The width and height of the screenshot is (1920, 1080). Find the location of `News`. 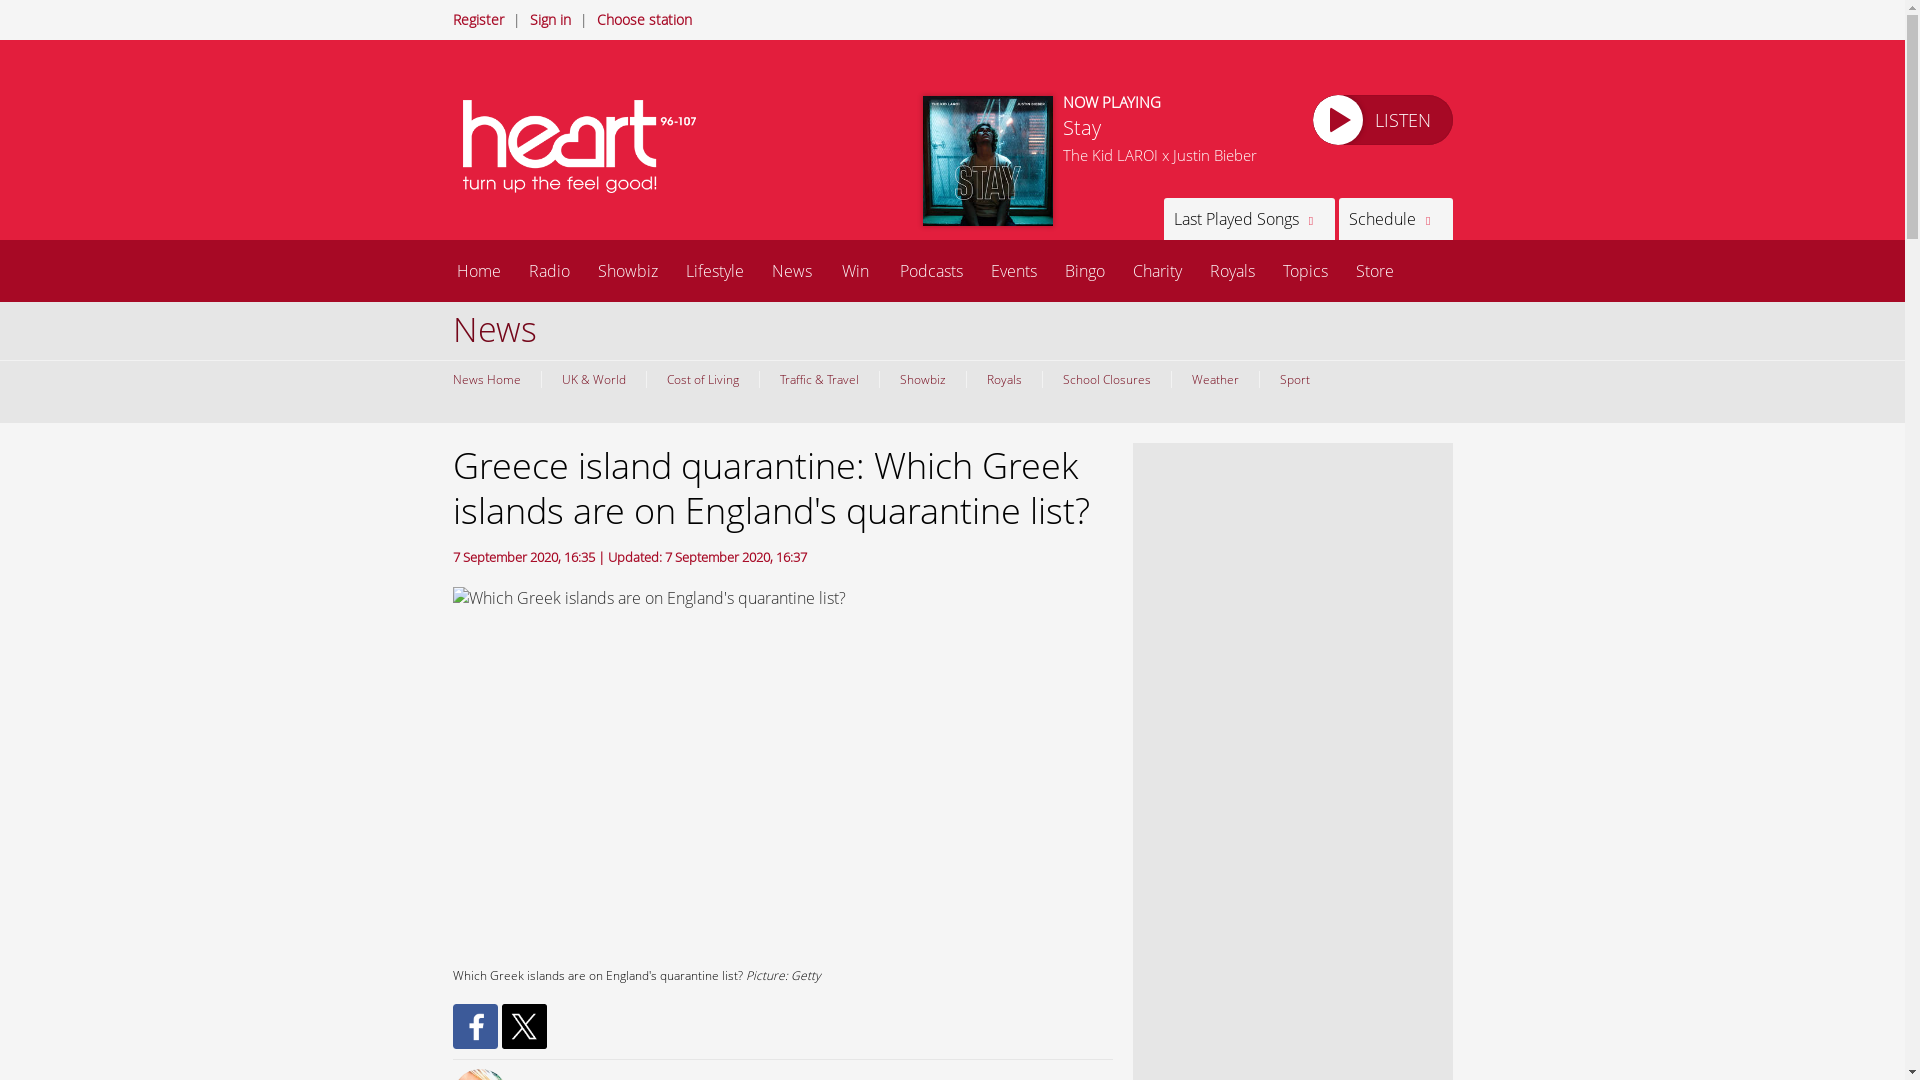

News is located at coordinates (792, 270).